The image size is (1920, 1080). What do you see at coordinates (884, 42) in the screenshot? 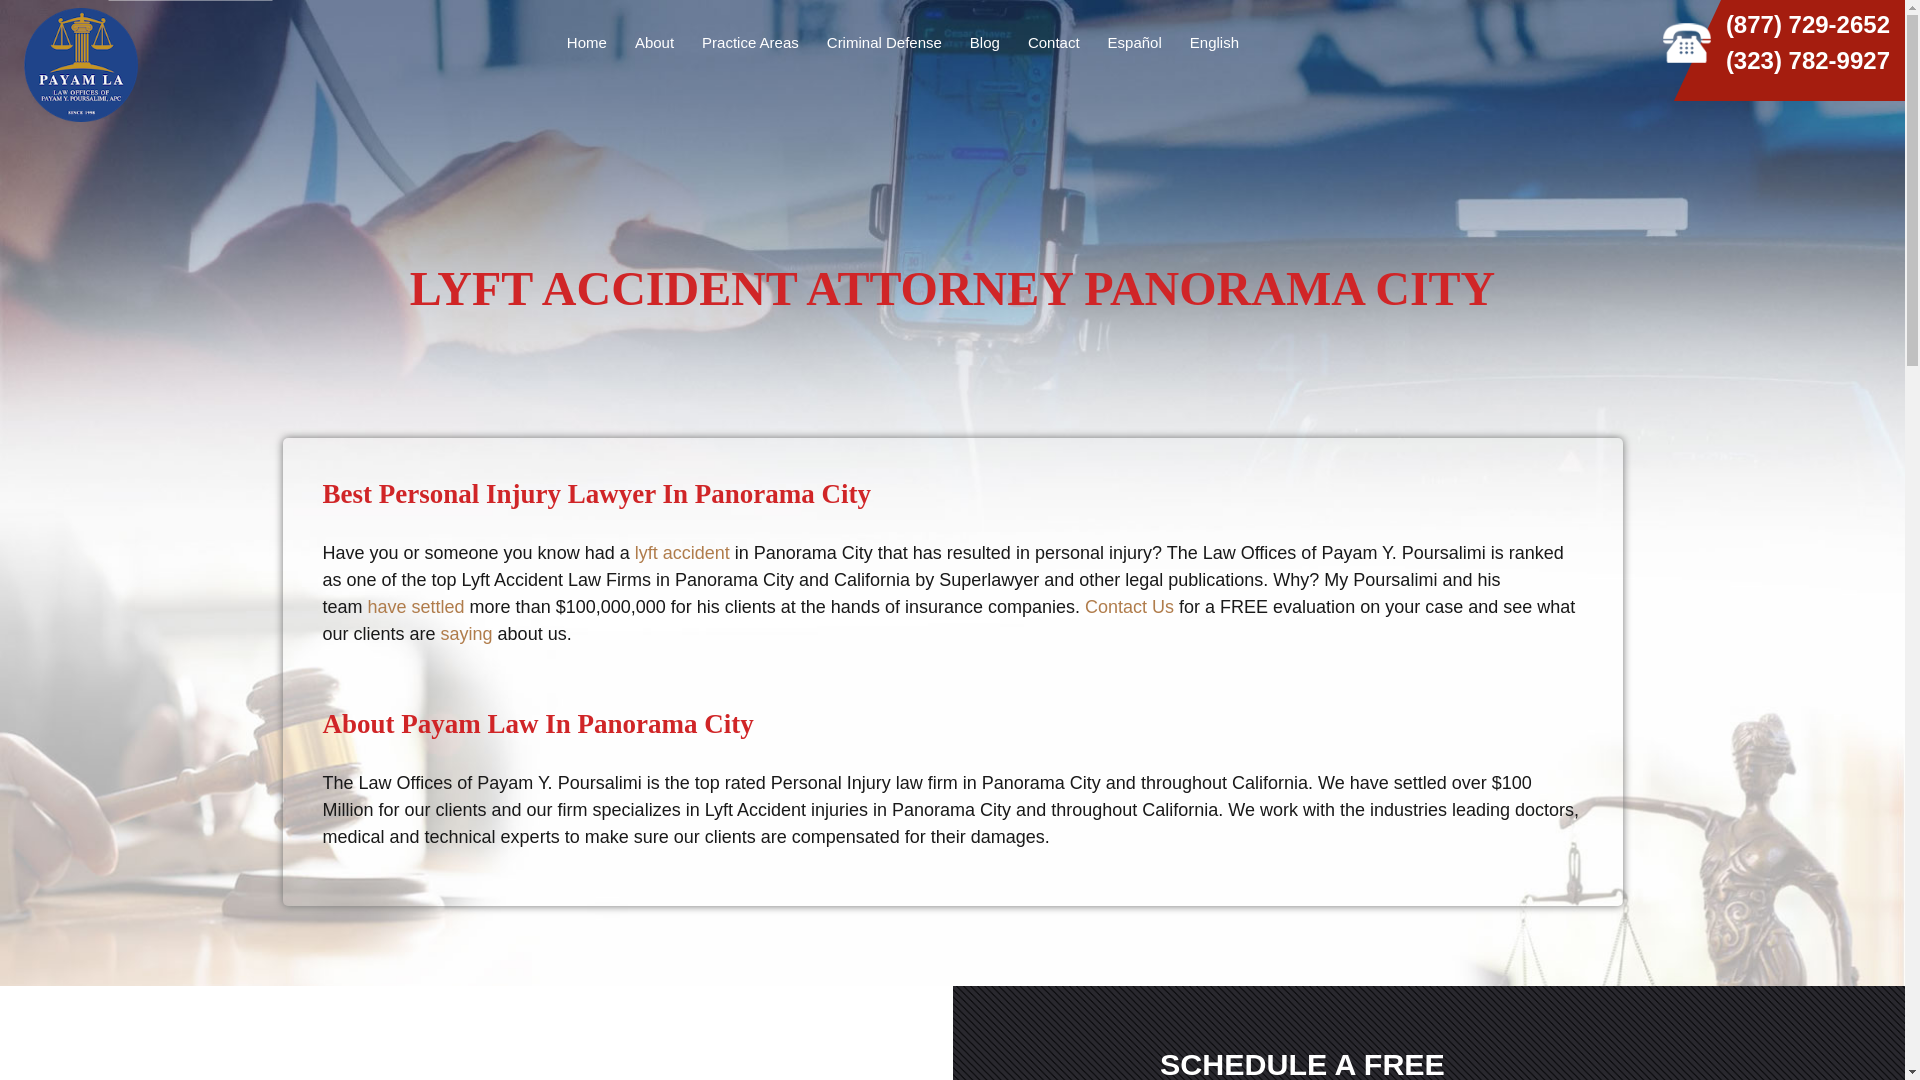
I see `Criminal Defense` at bounding box center [884, 42].